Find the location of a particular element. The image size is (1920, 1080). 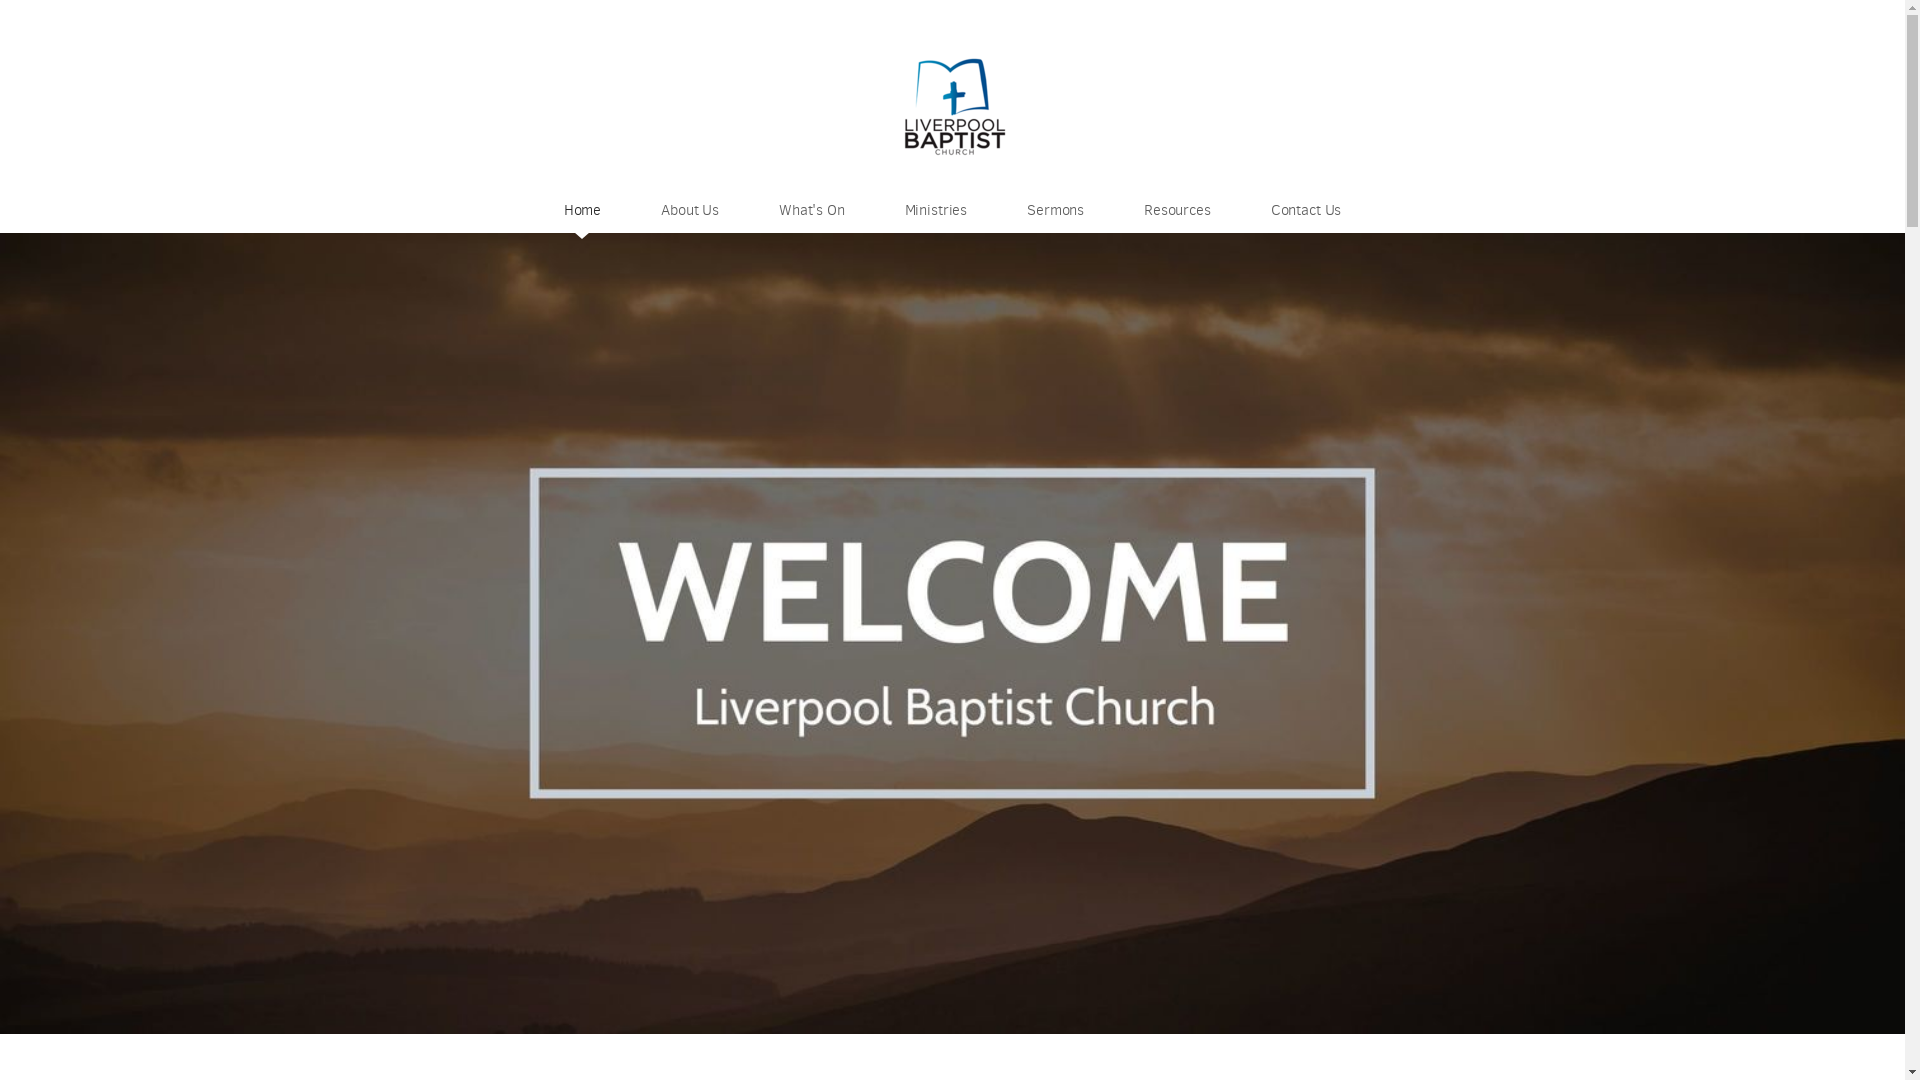

What's On is located at coordinates (812, 210).